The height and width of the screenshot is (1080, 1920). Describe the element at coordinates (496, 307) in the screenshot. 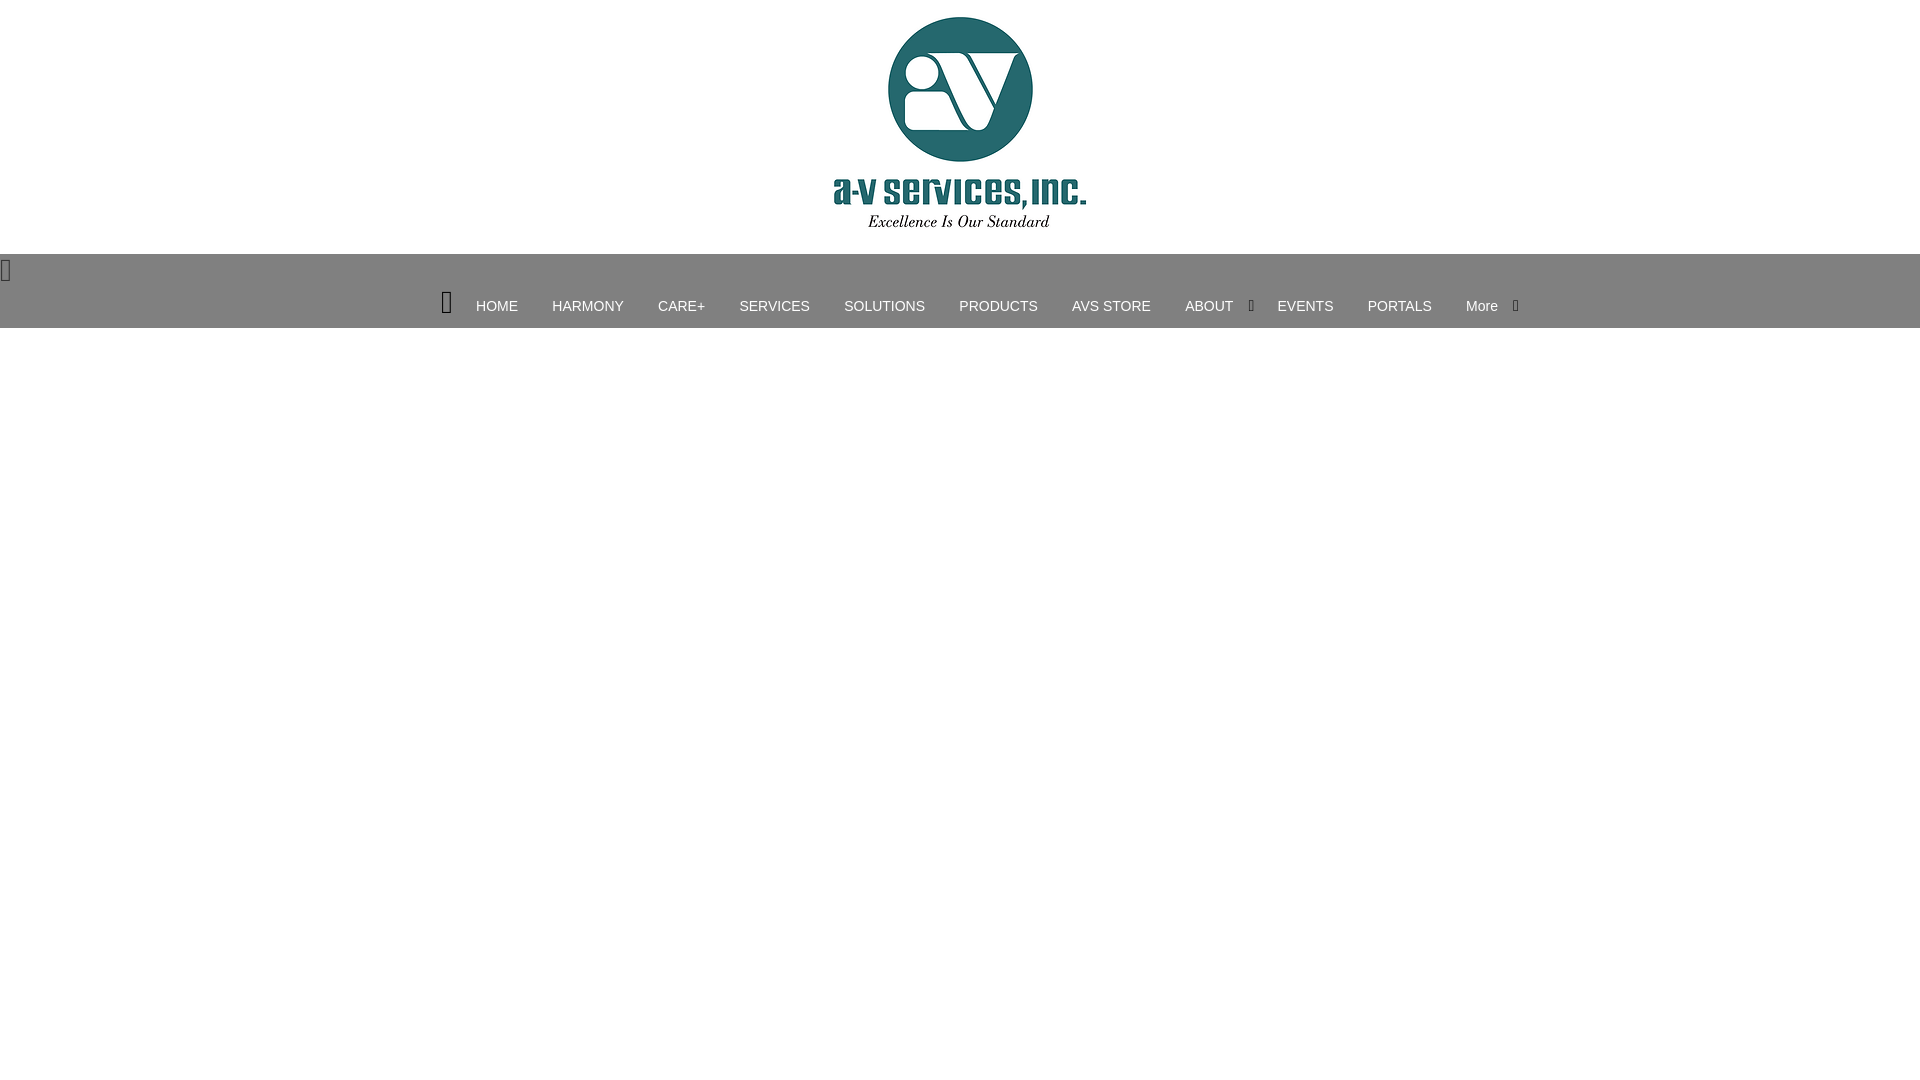

I see `HOME` at that location.